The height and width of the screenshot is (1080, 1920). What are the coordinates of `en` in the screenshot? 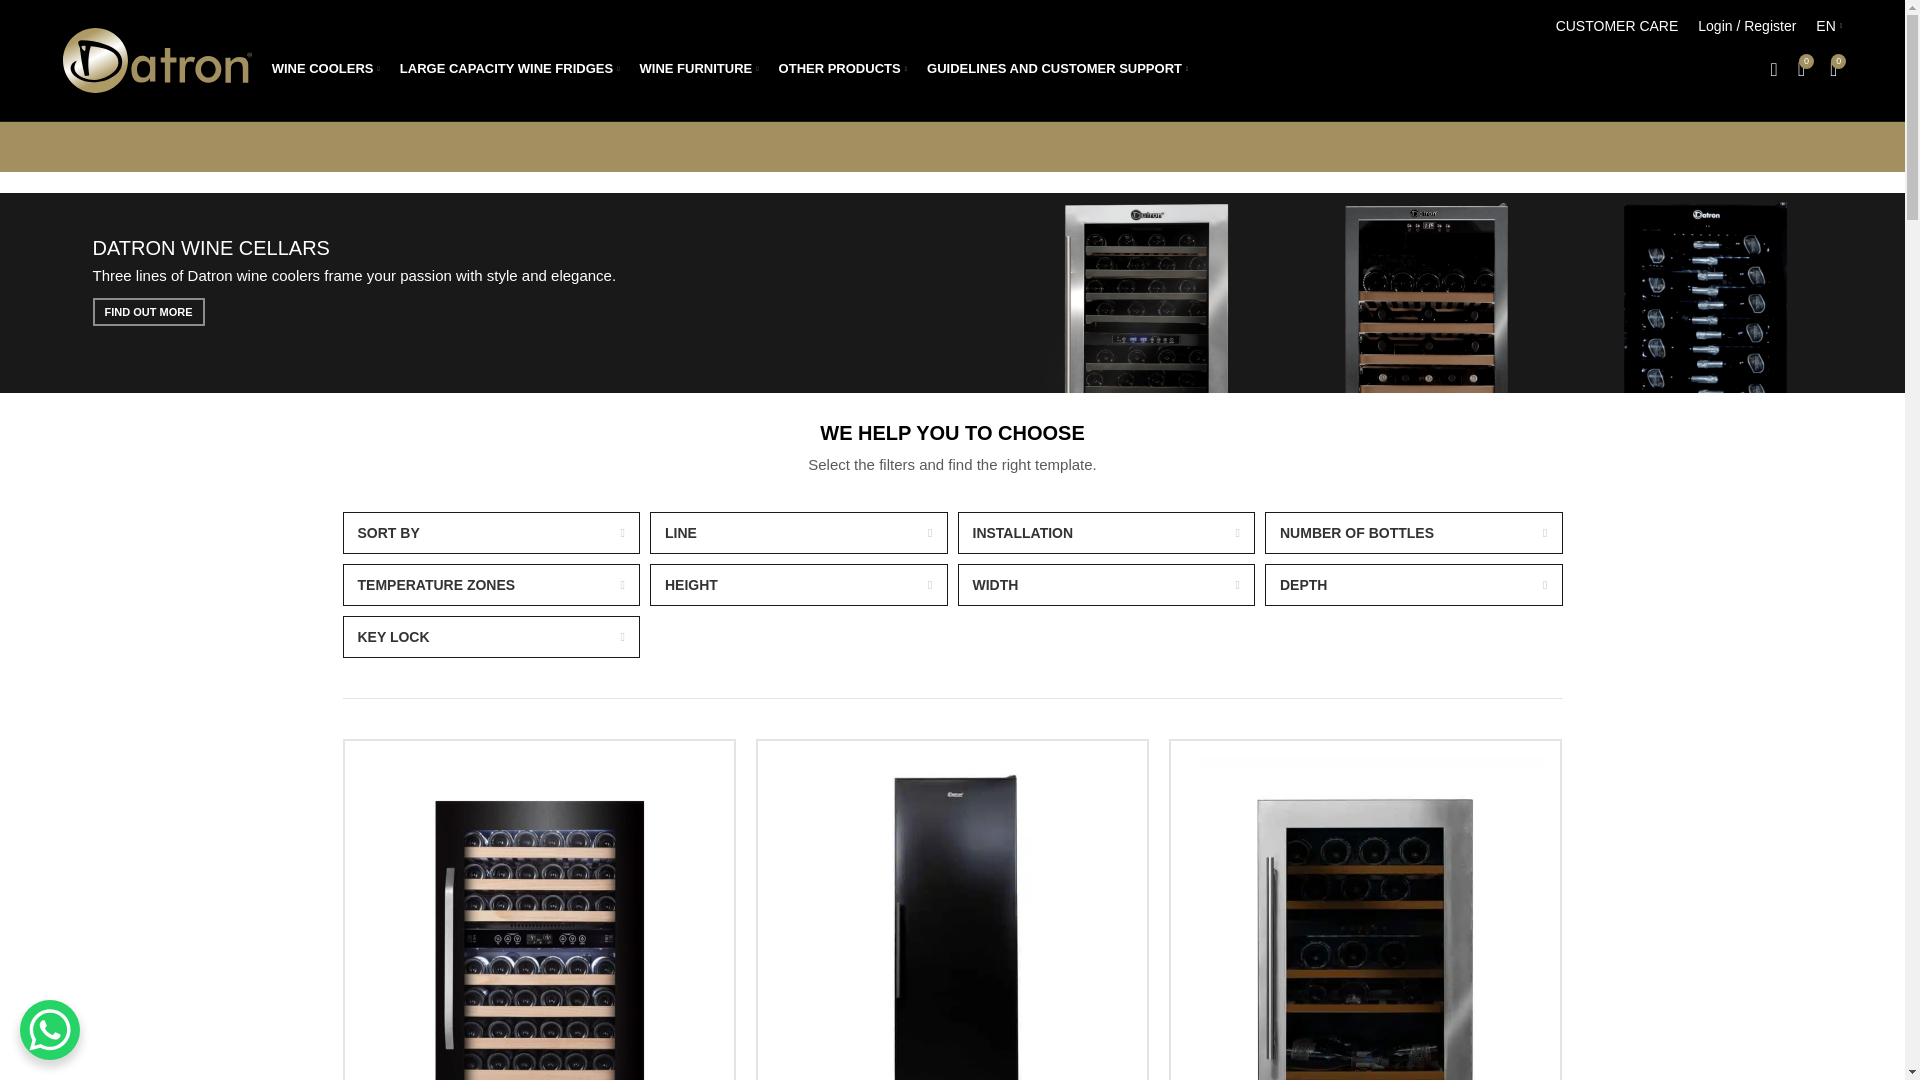 It's located at (1829, 26).